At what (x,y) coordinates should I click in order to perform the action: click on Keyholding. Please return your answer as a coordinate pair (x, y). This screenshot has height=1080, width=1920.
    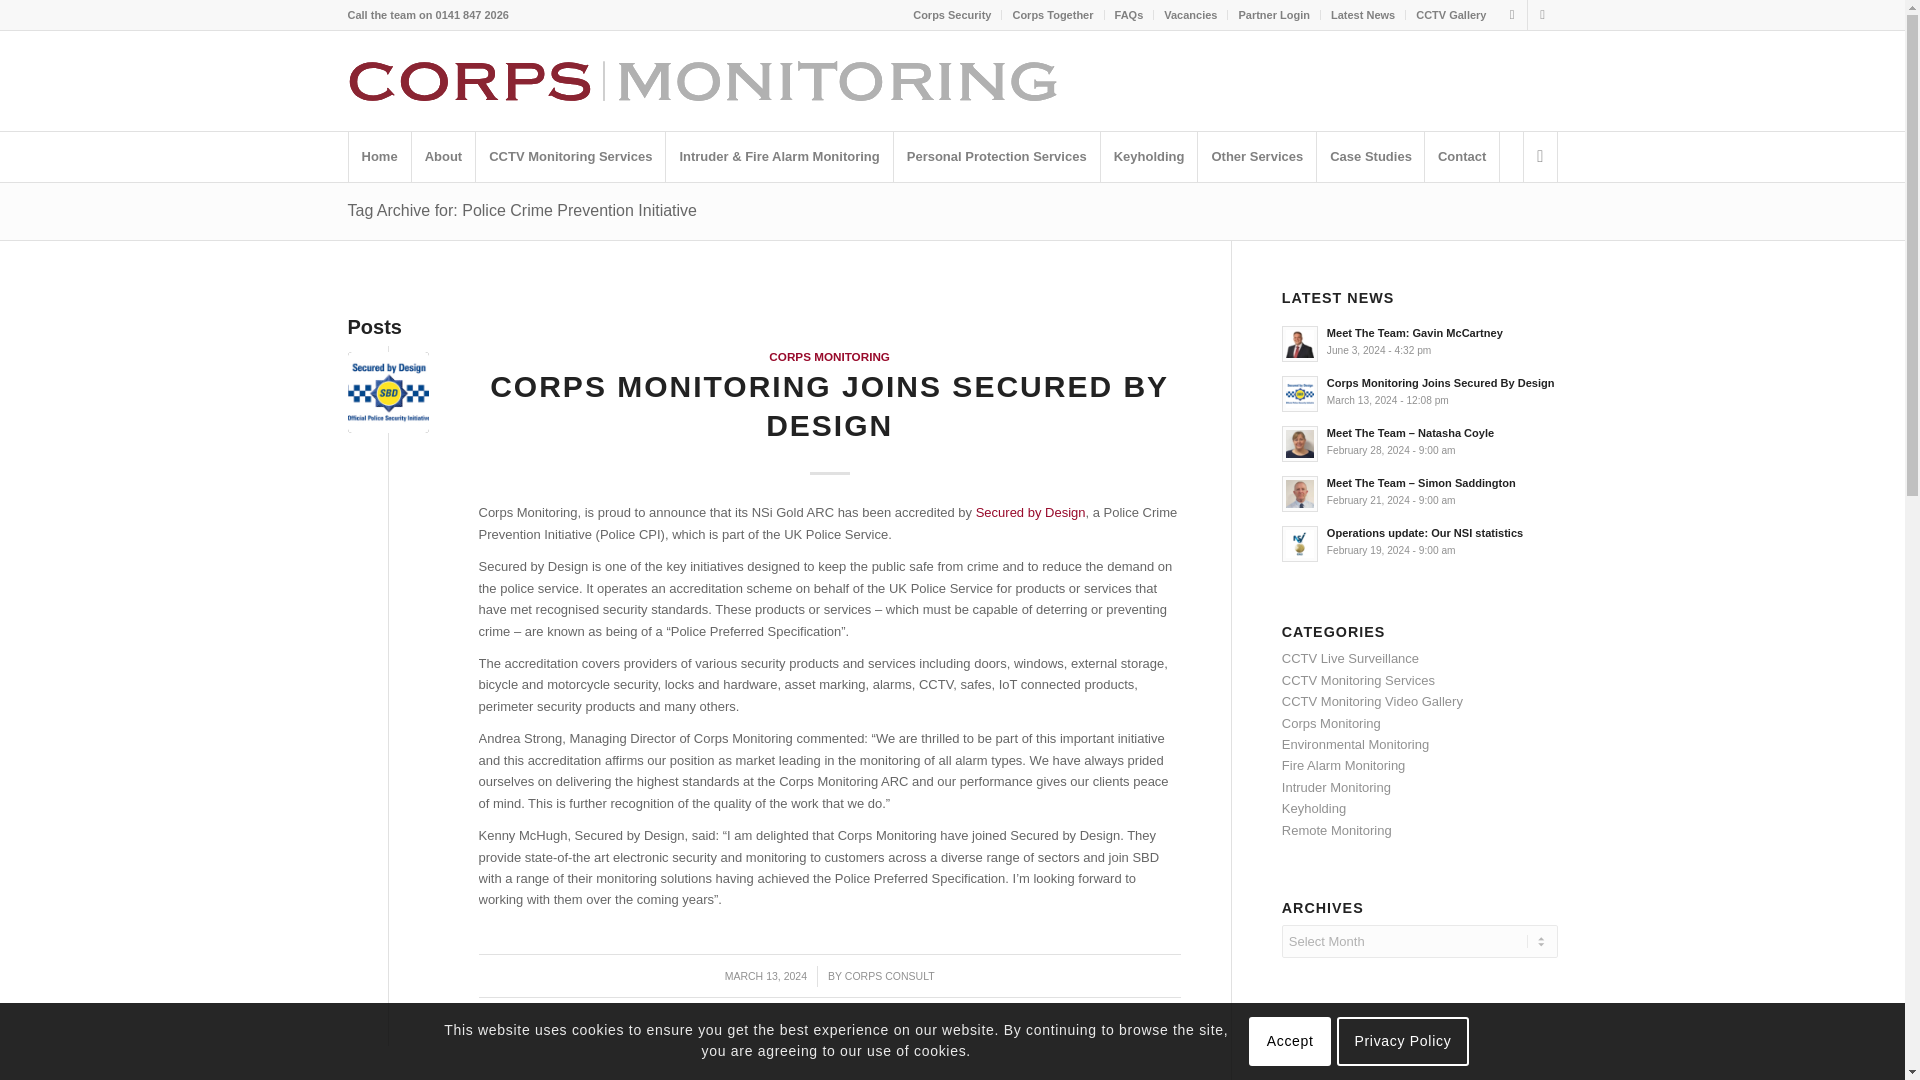
    Looking at the image, I should click on (1149, 156).